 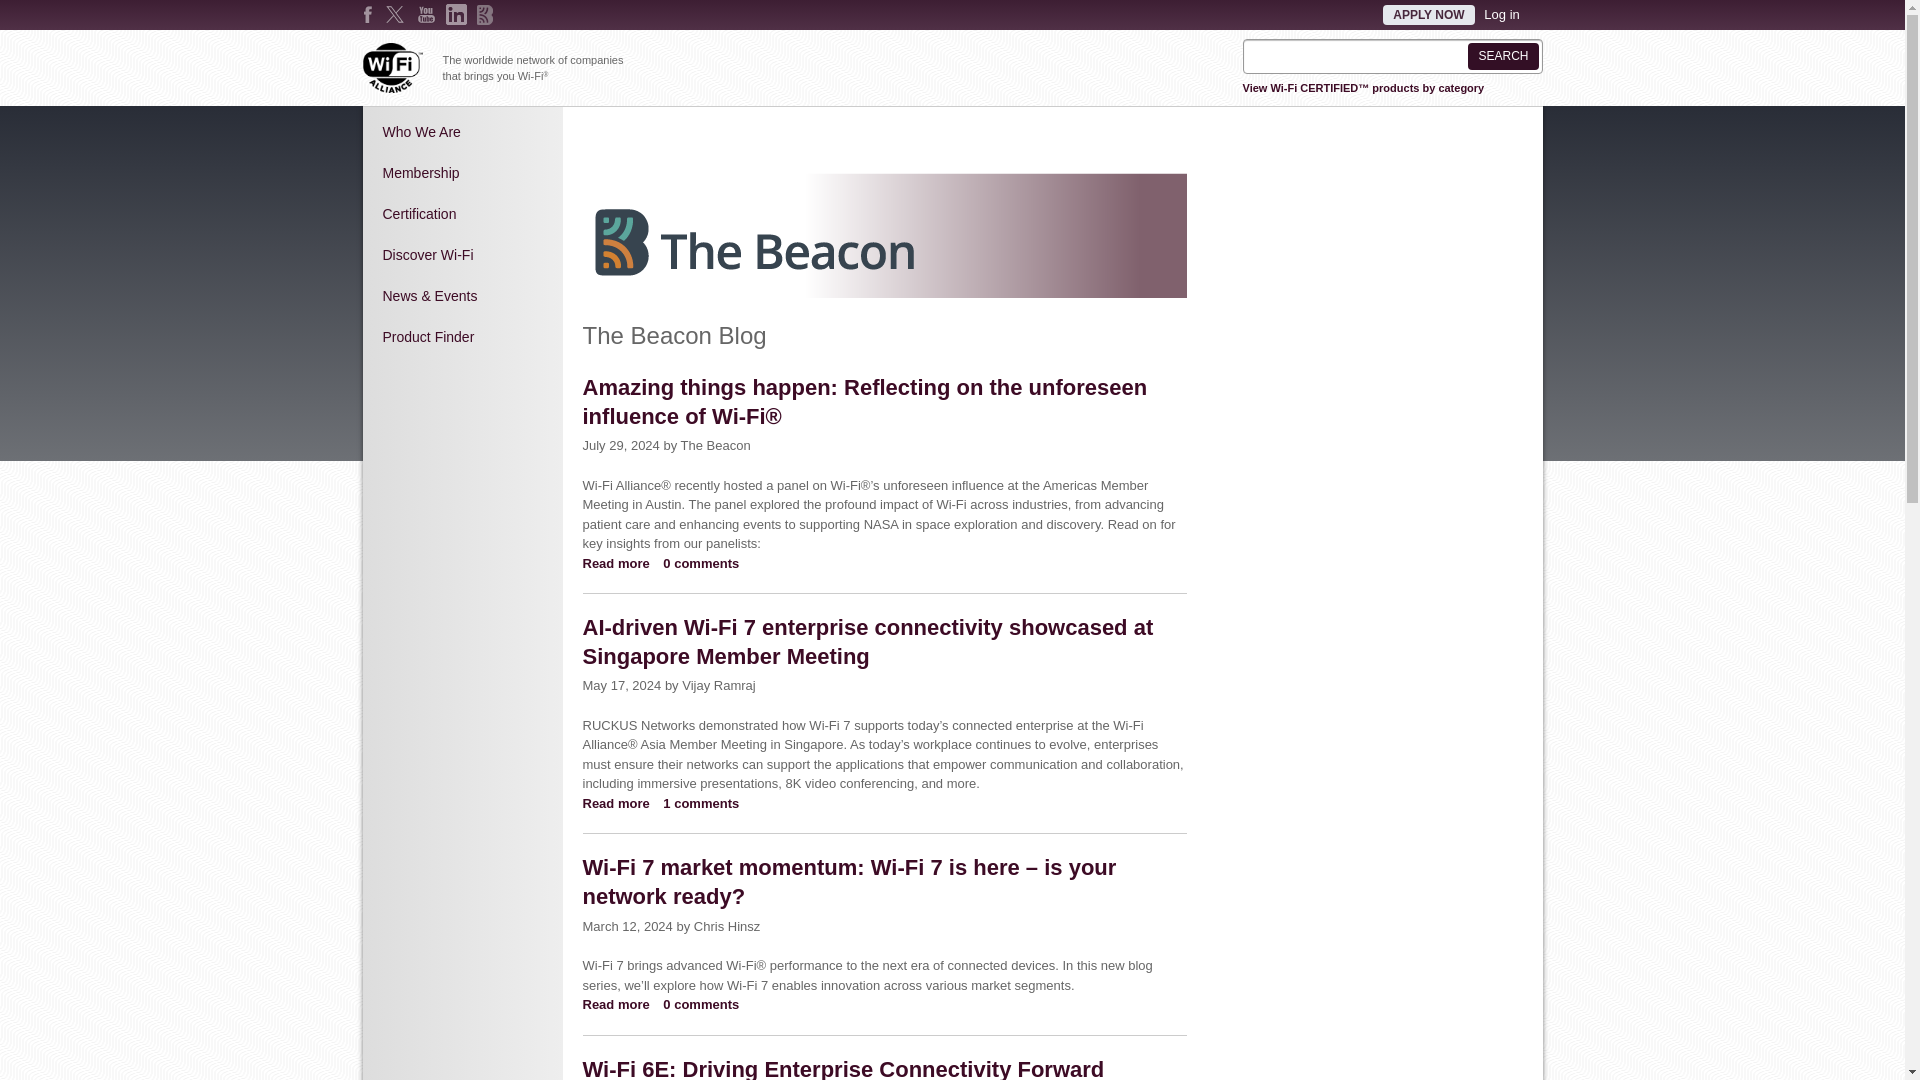 I want to click on Log in, so click(x=1501, y=14).